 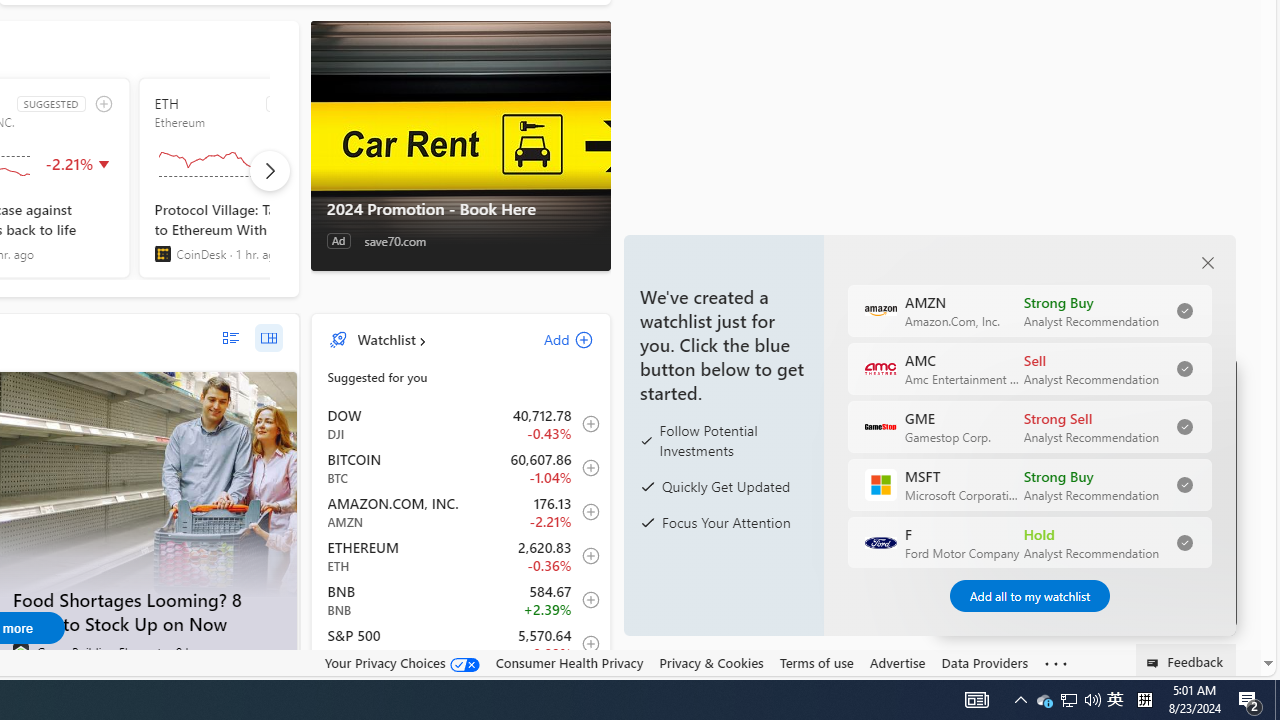 I want to click on Class: oneFooter_seeMore-DS-EntryPoint1-1, so click(x=1056, y=663).